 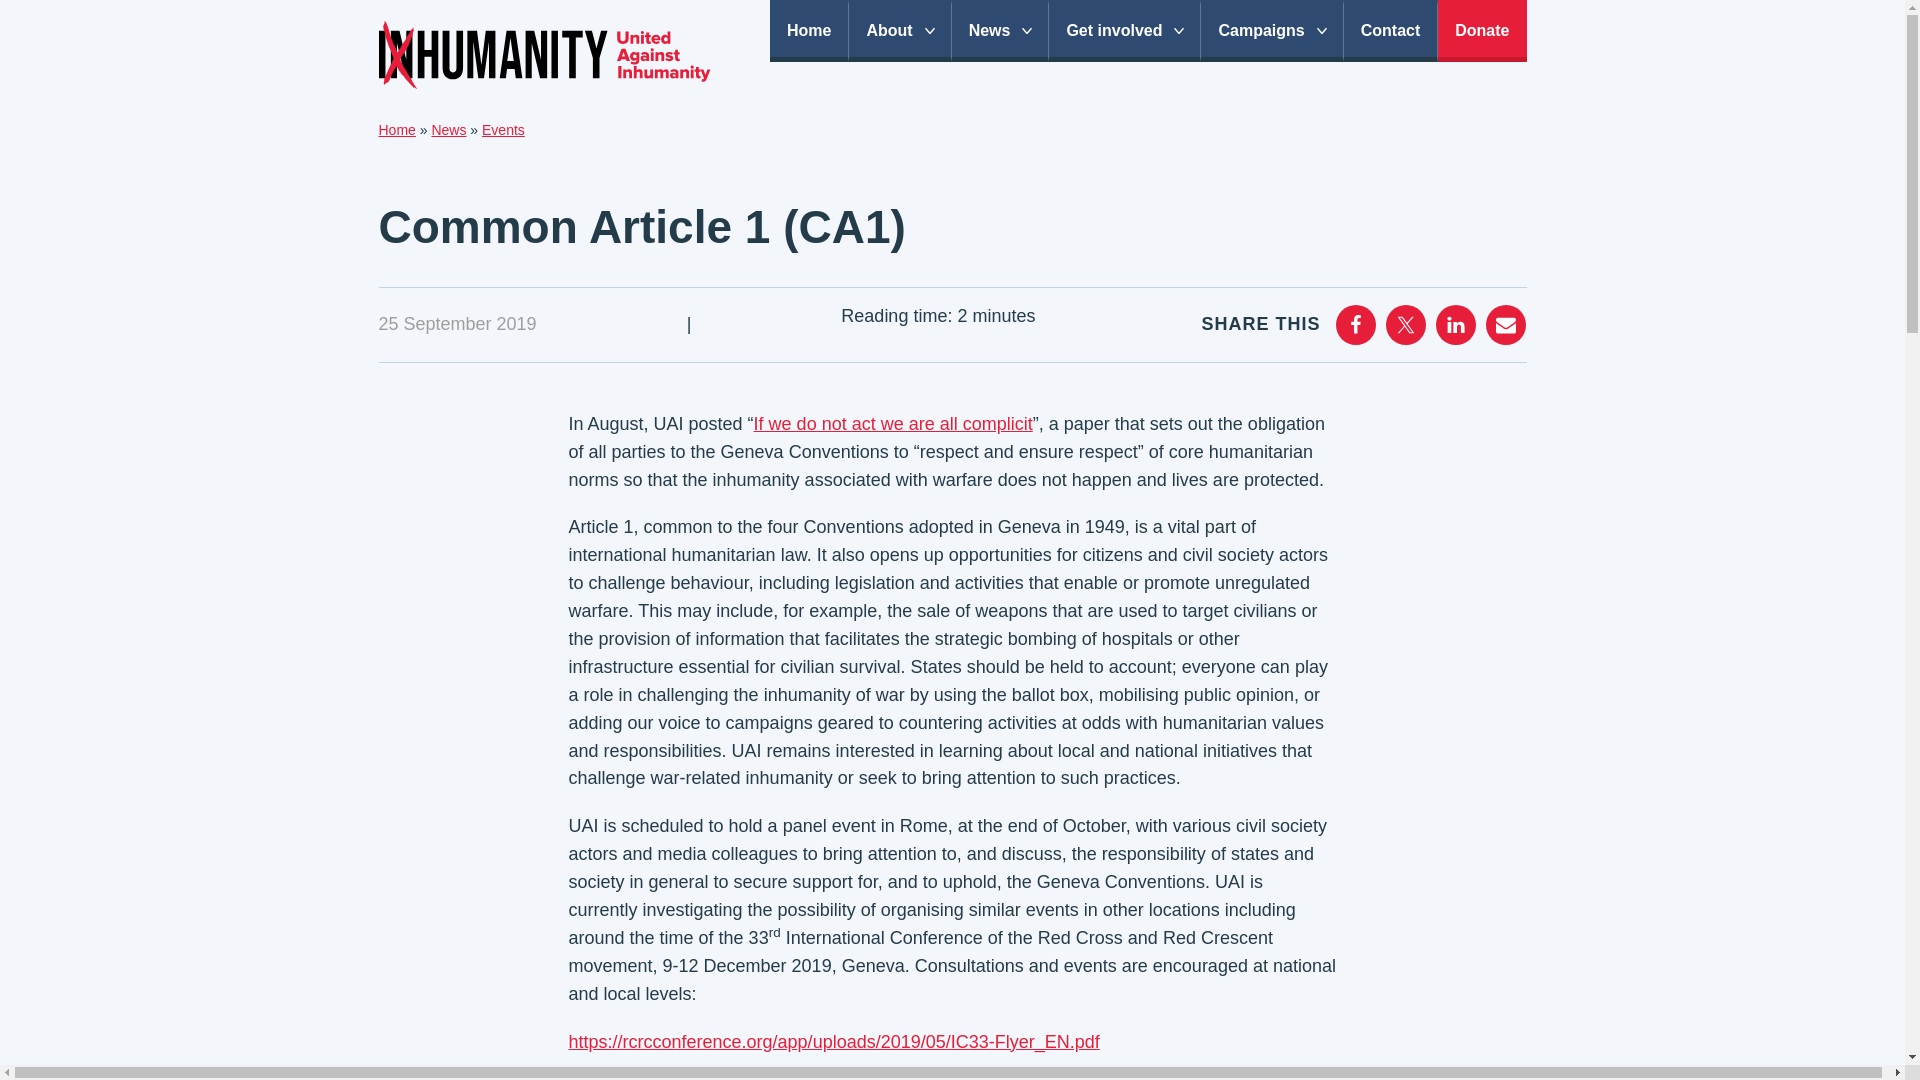 What do you see at coordinates (1124, 30) in the screenshot?
I see `Get involved` at bounding box center [1124, 30].